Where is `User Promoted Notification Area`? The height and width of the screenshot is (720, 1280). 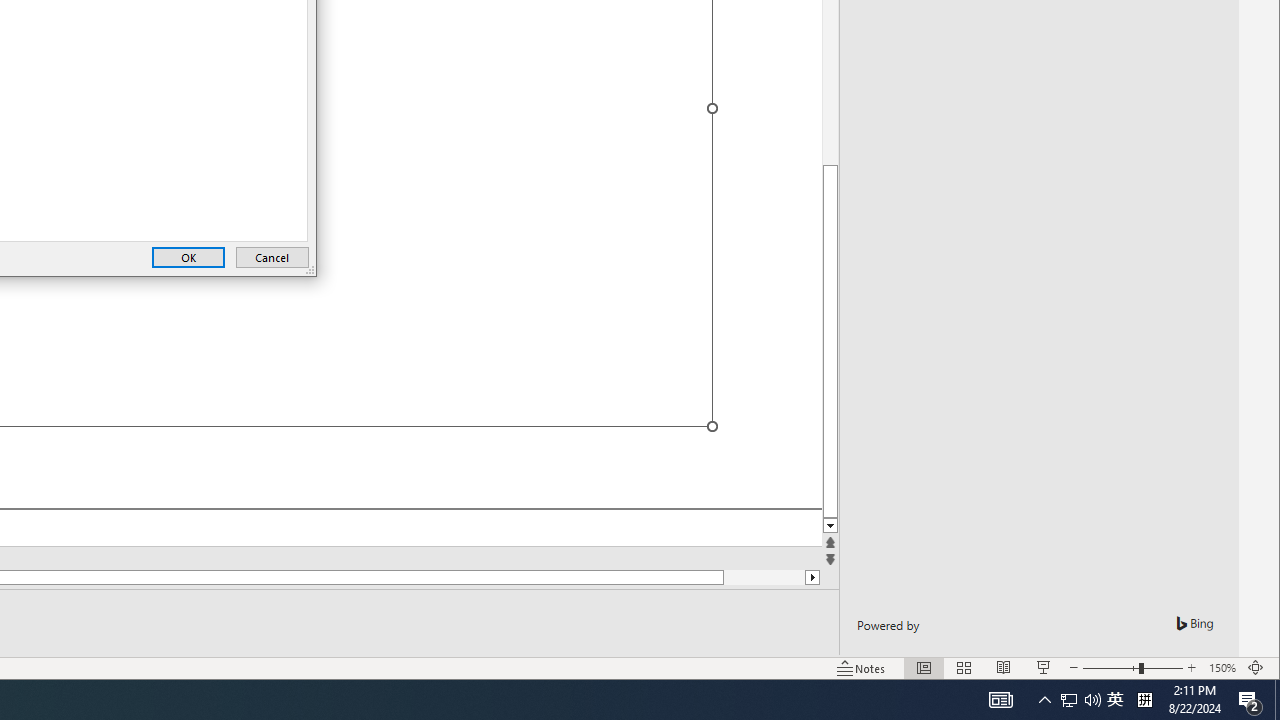
User Promoted Notification Area is located at coordinates (1080, 700).